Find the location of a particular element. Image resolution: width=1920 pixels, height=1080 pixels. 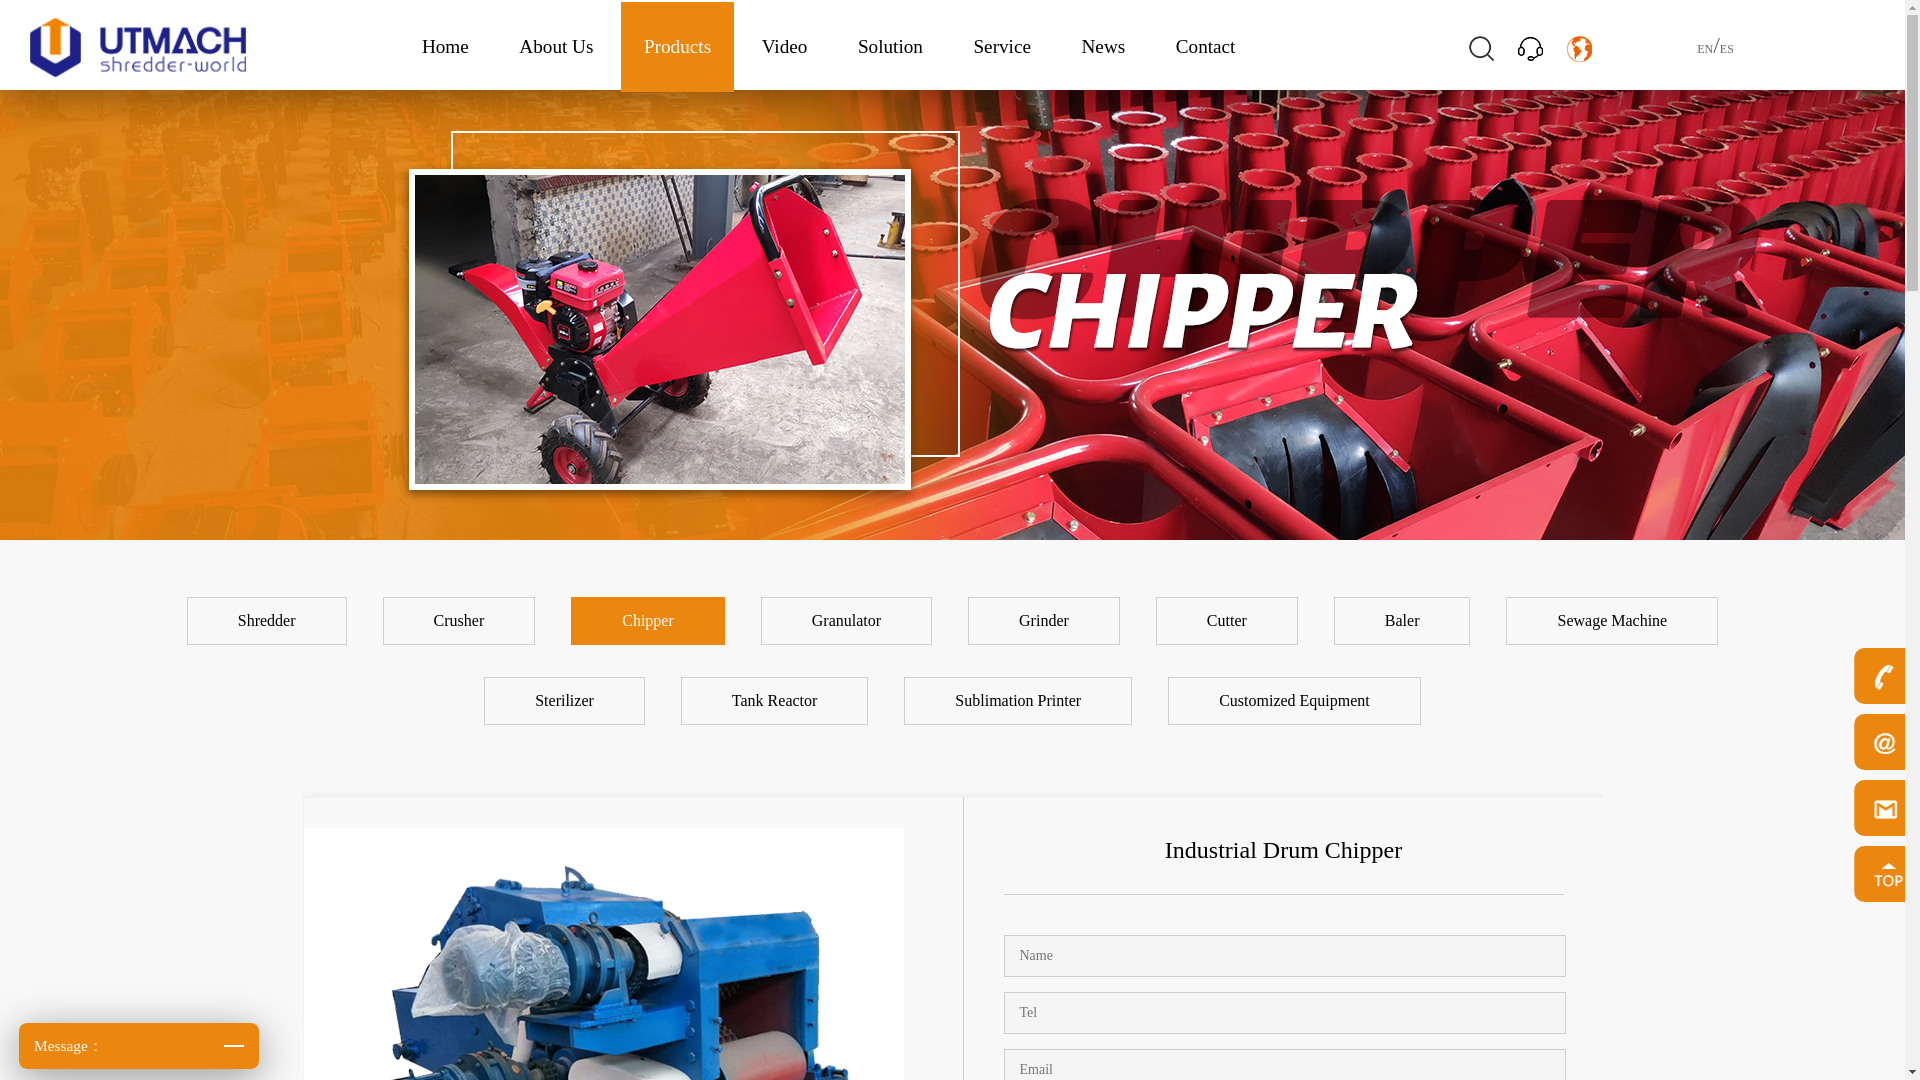

Video is located at coordinates (785, 46).